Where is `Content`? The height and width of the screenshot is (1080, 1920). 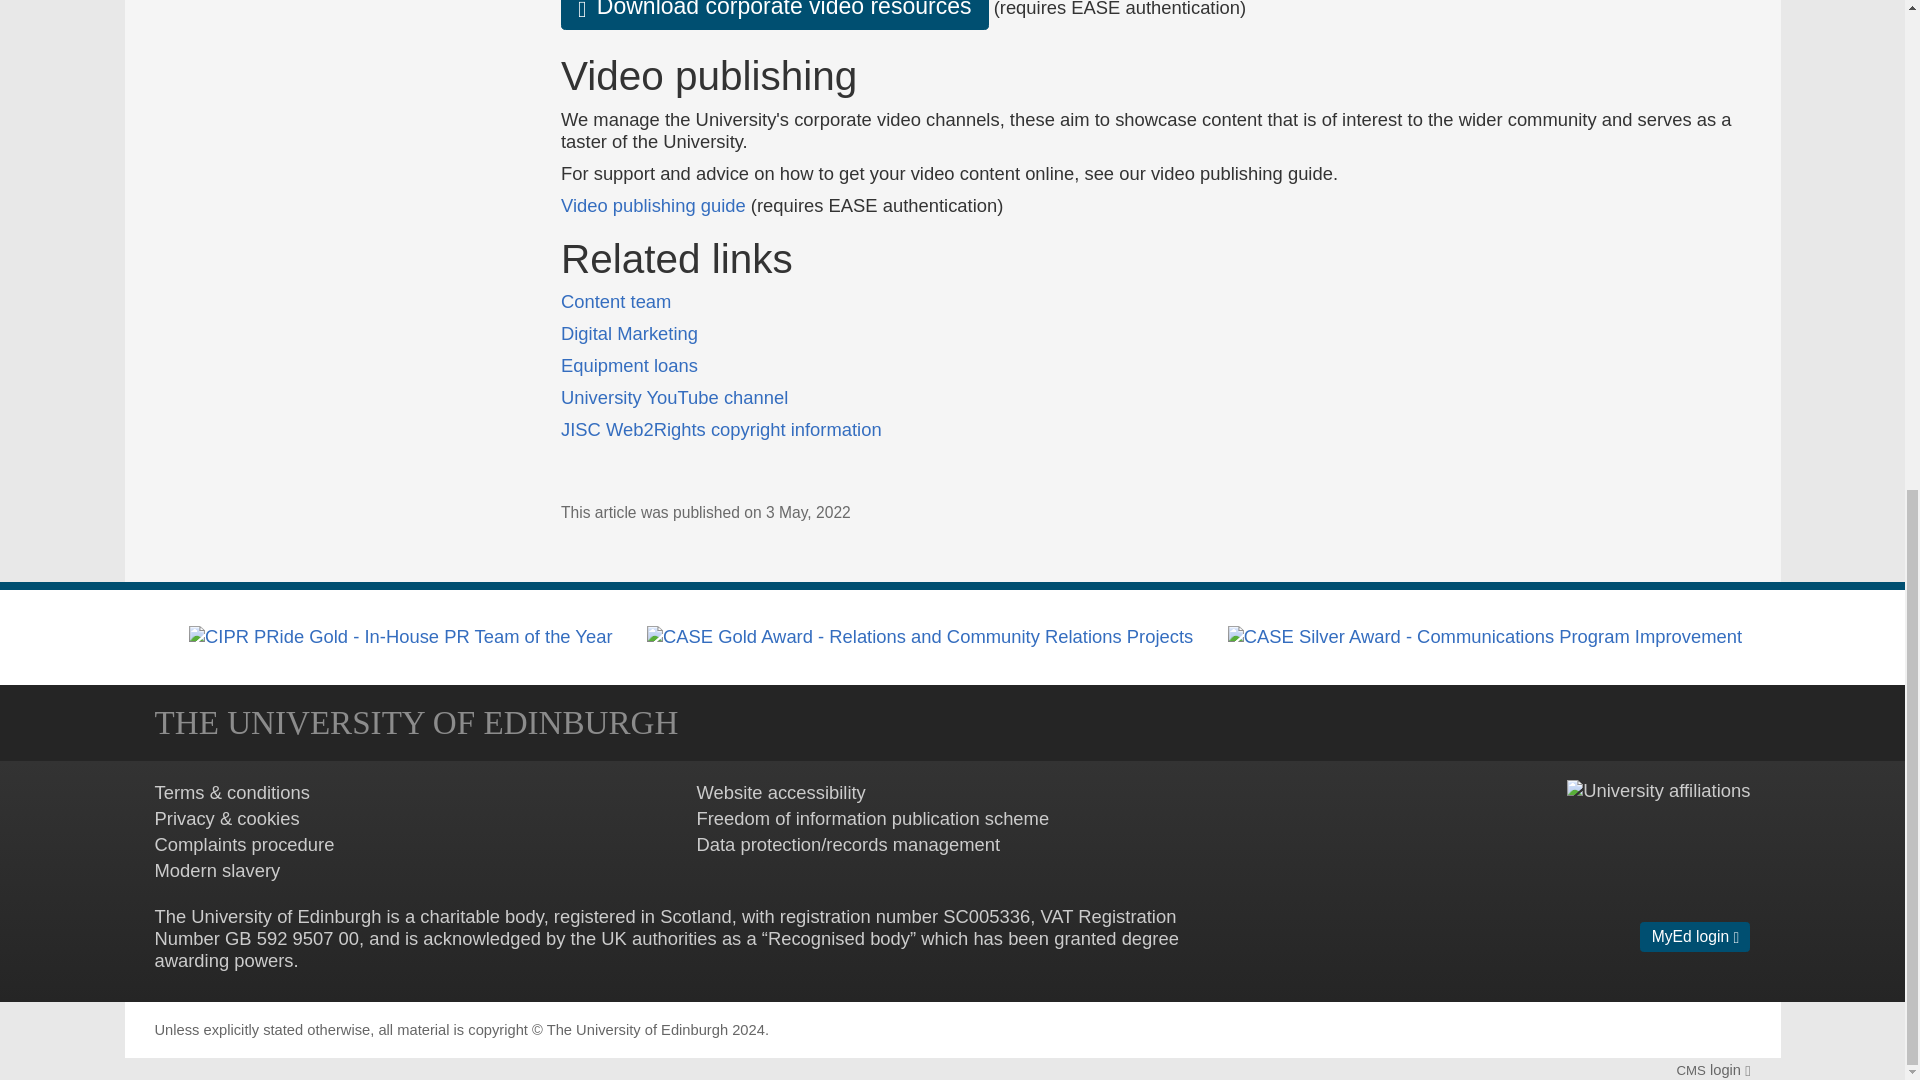 Content is located at coordinates (615, 301).